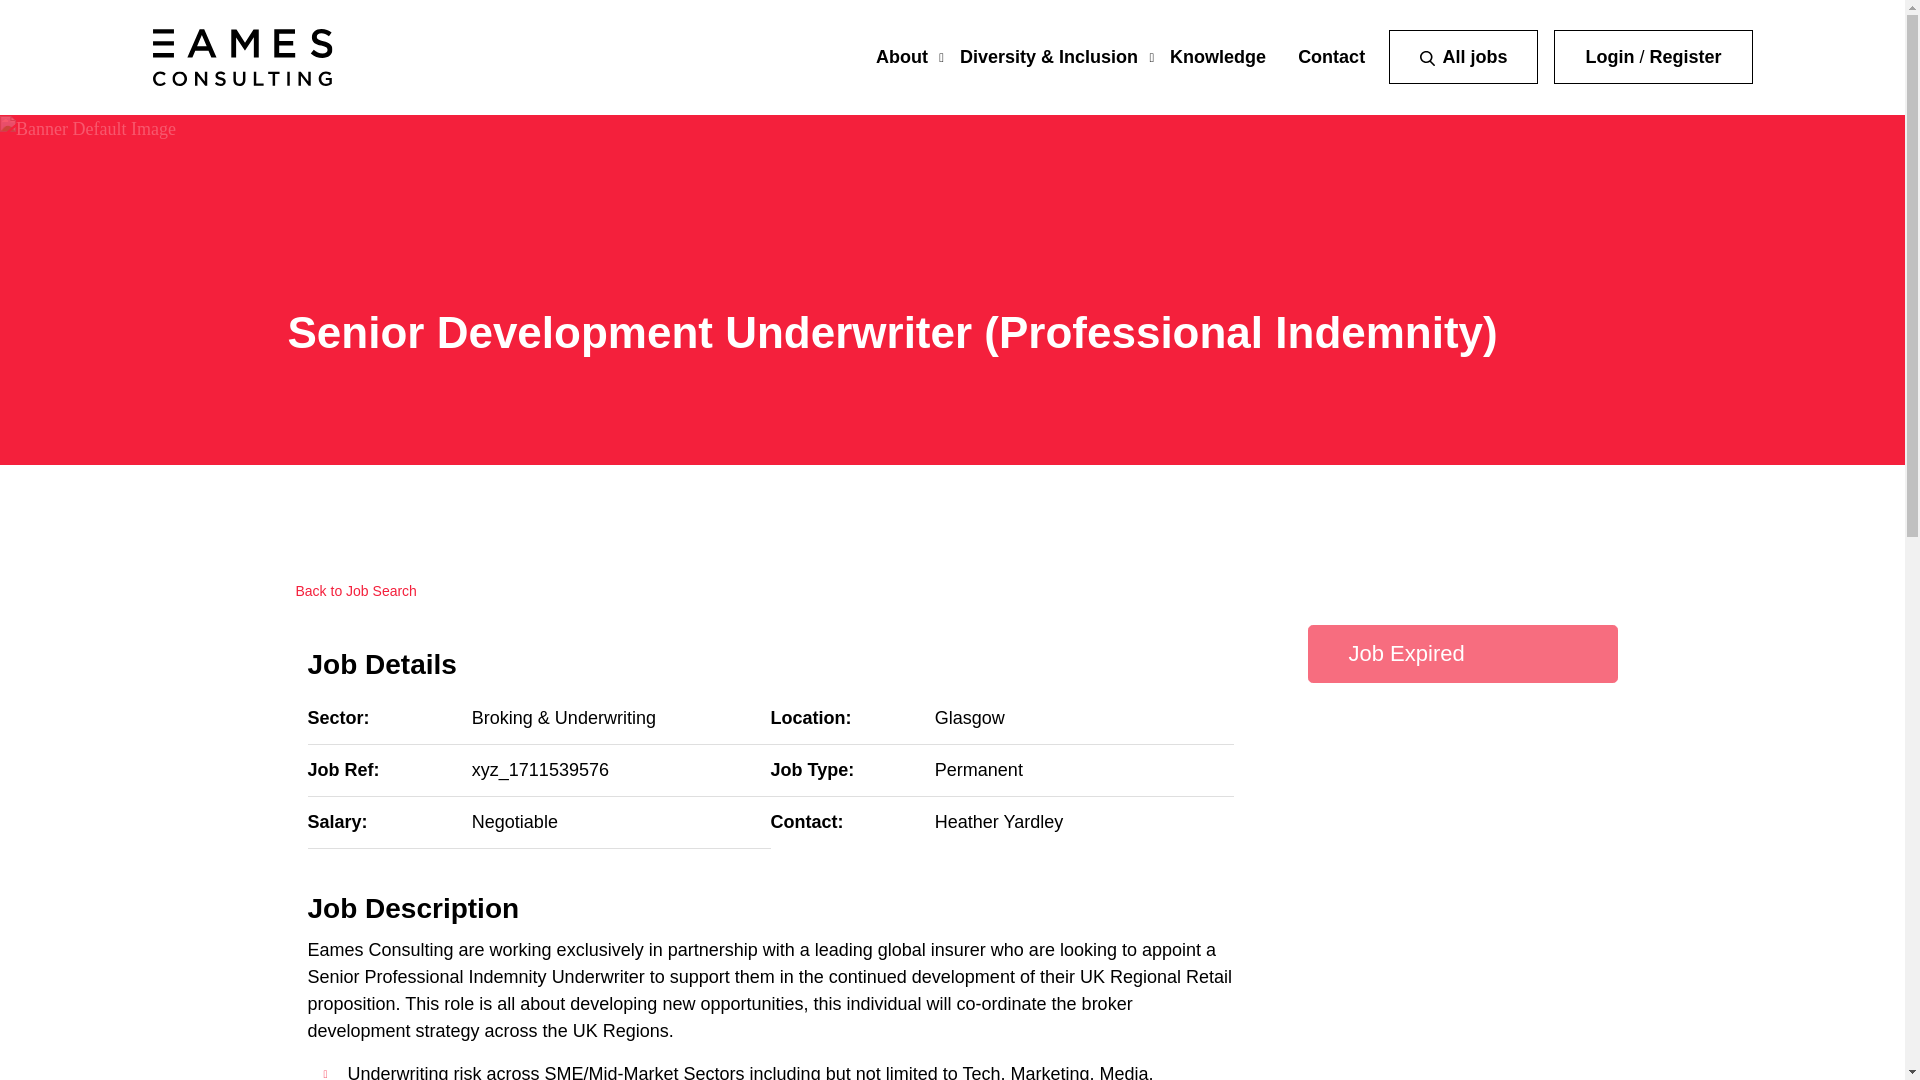  What do you see at coordinates (352, 592) in the screenshot?
I see `Back to Job Search` at bounding box center [352, 592].